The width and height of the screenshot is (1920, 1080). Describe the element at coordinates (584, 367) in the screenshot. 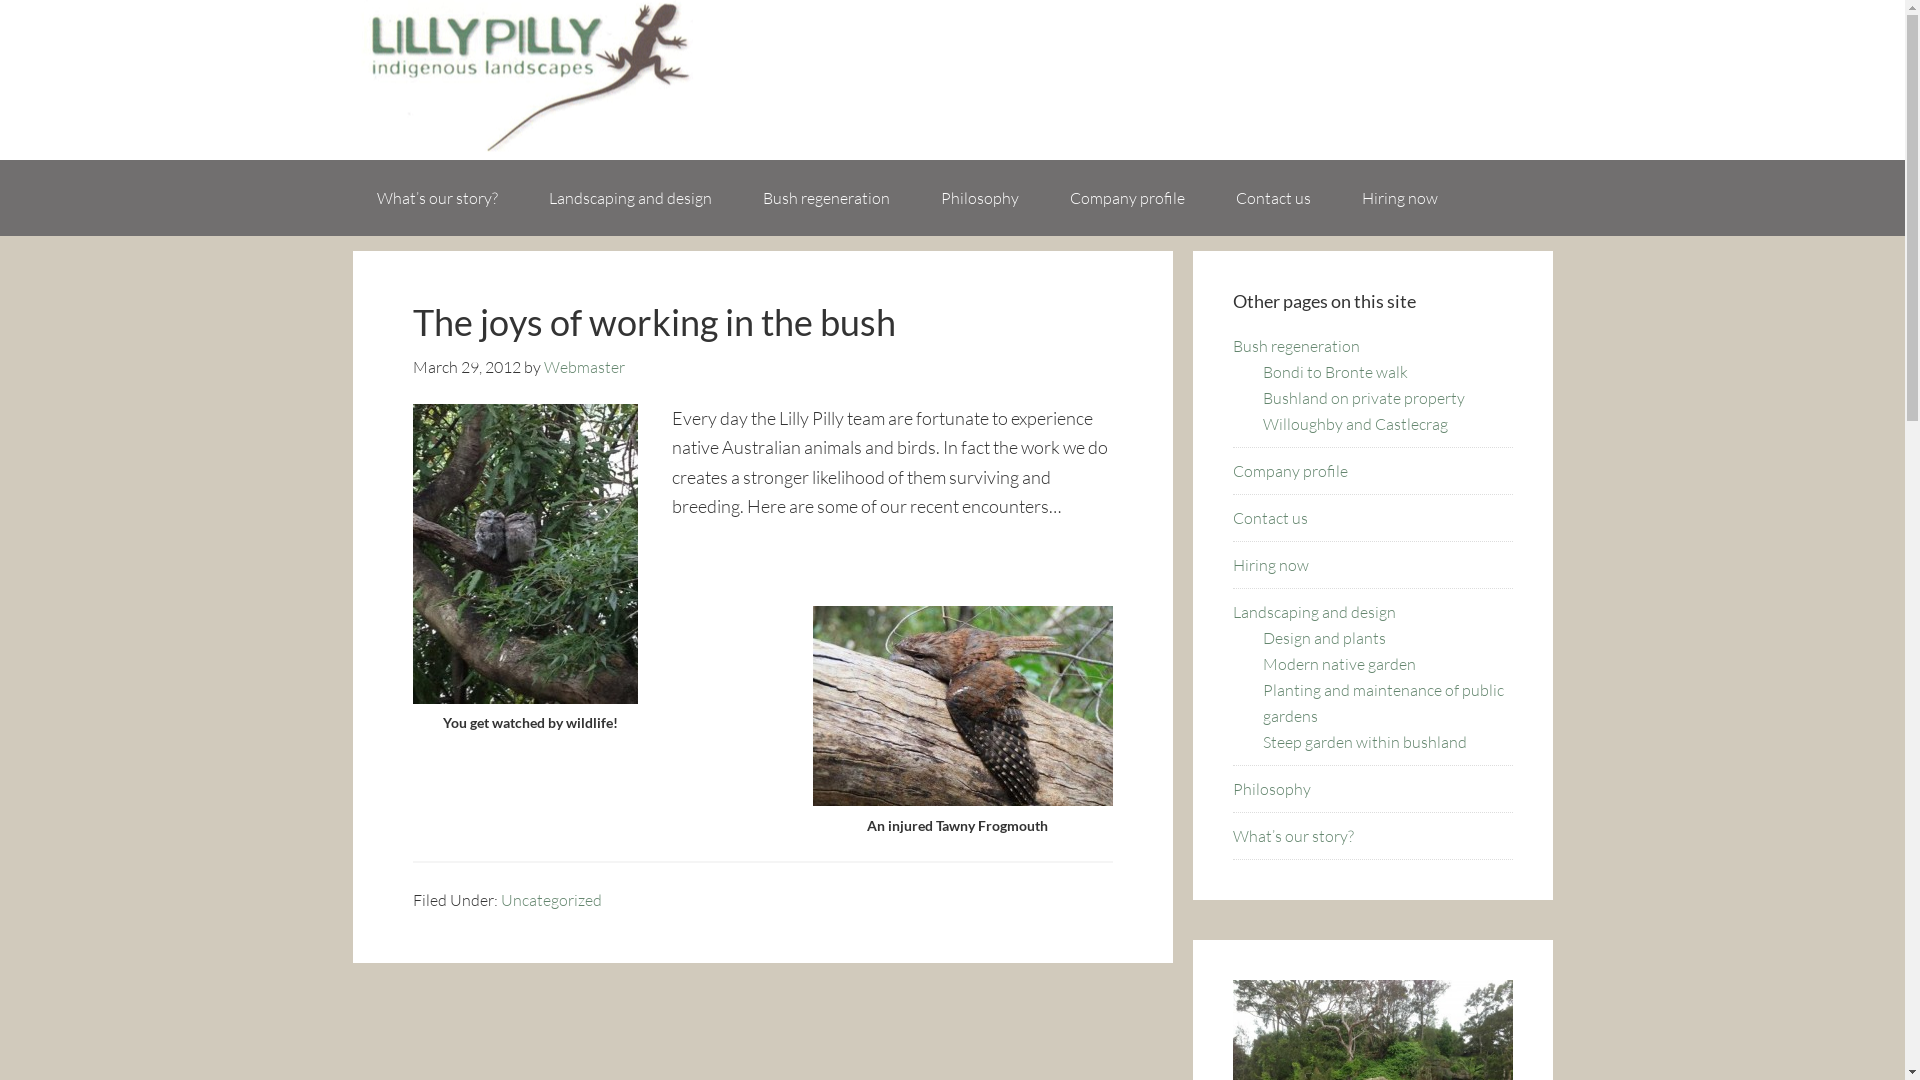

I see `Webmaster` at that location.